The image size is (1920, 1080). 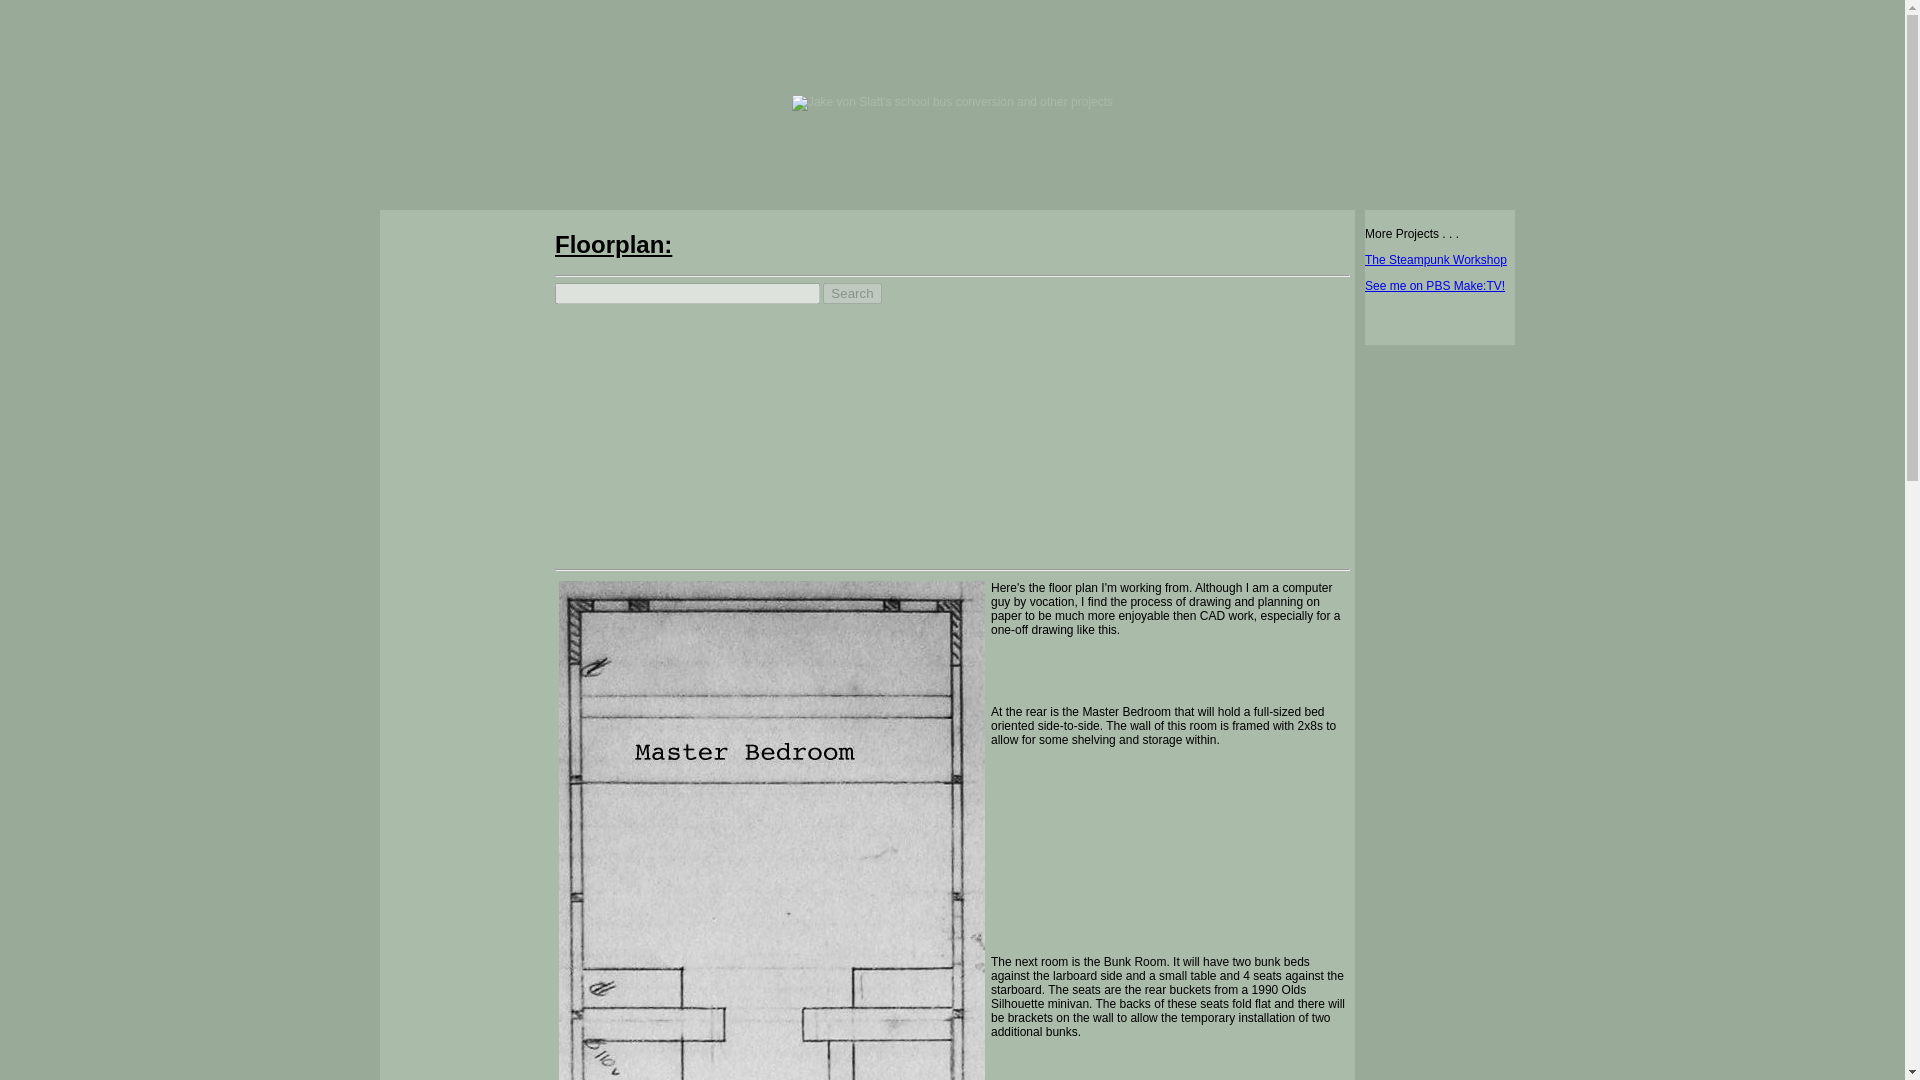 What do you see at coordinates (1181, 422) in the screenshot?
I see `Advertisement` at bounding box center [1181, 422].